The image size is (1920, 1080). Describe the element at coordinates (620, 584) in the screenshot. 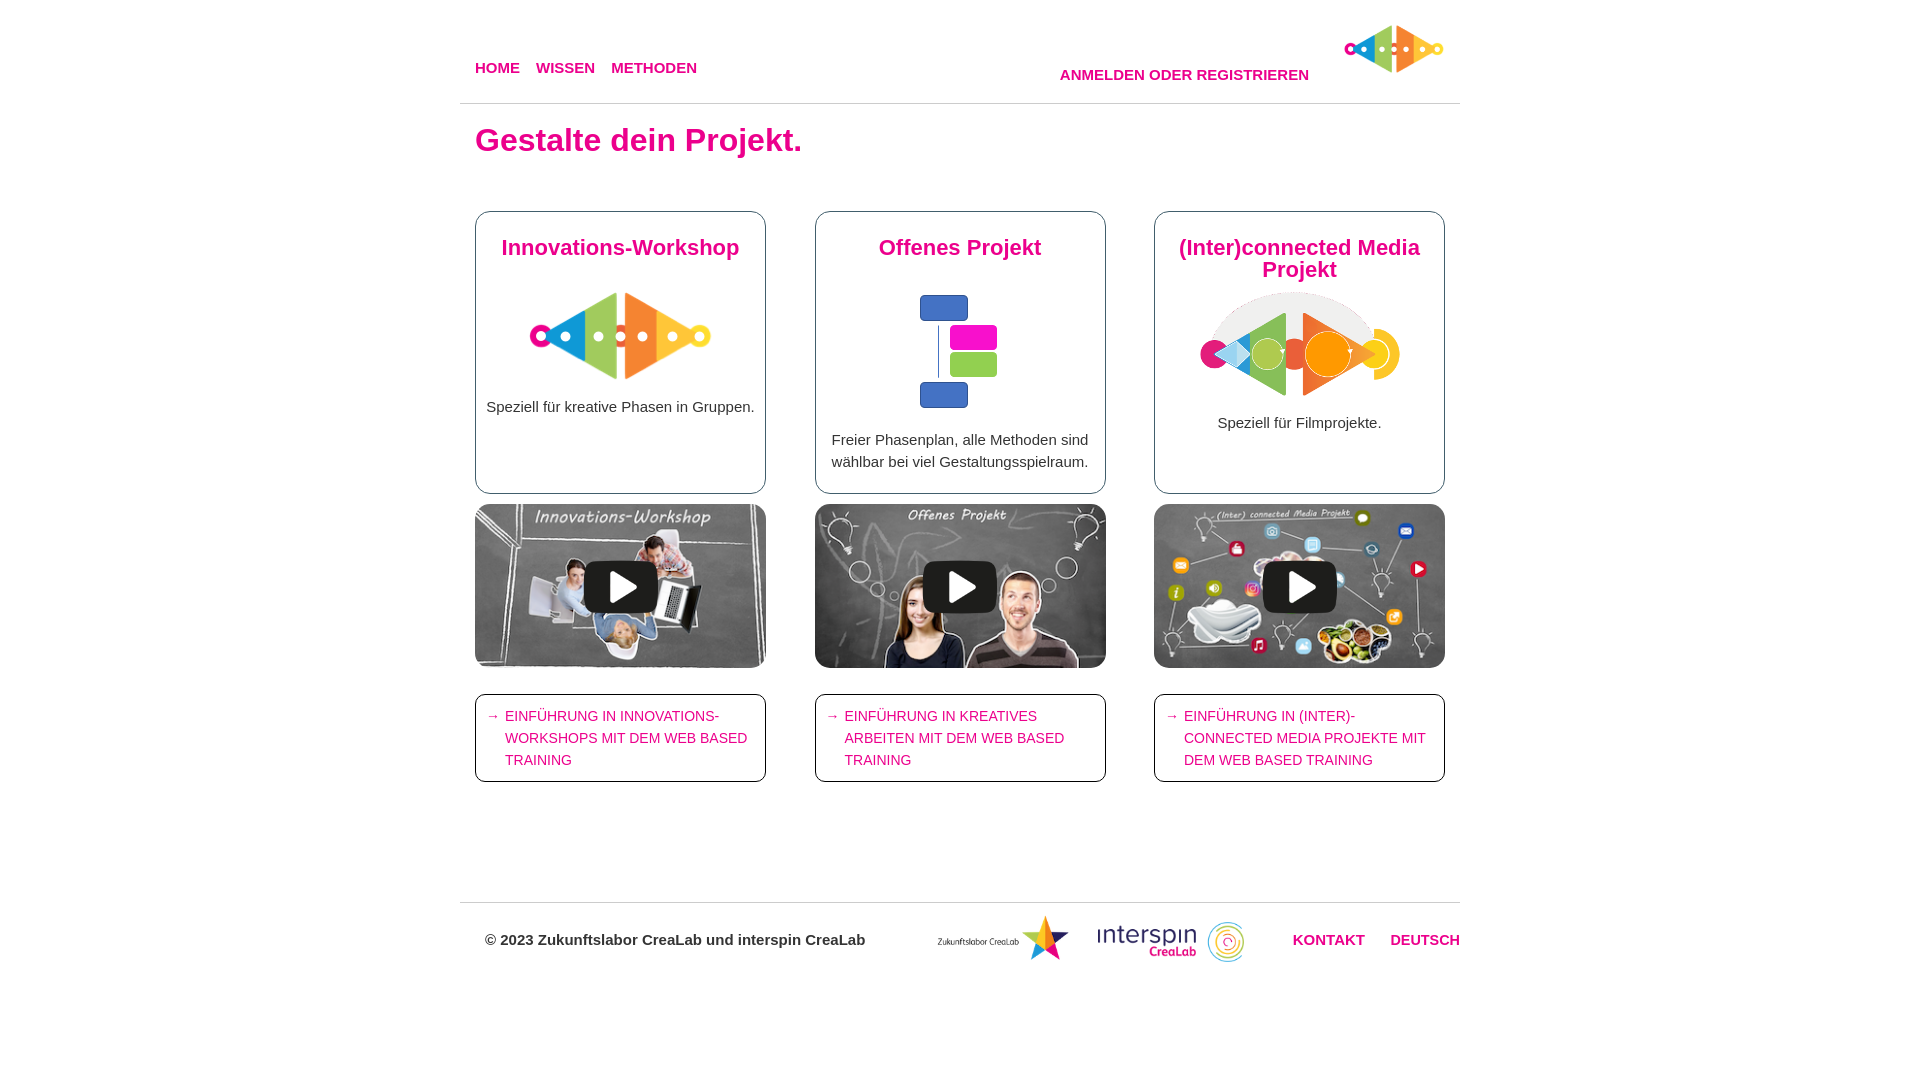

I see ` ` at that location.